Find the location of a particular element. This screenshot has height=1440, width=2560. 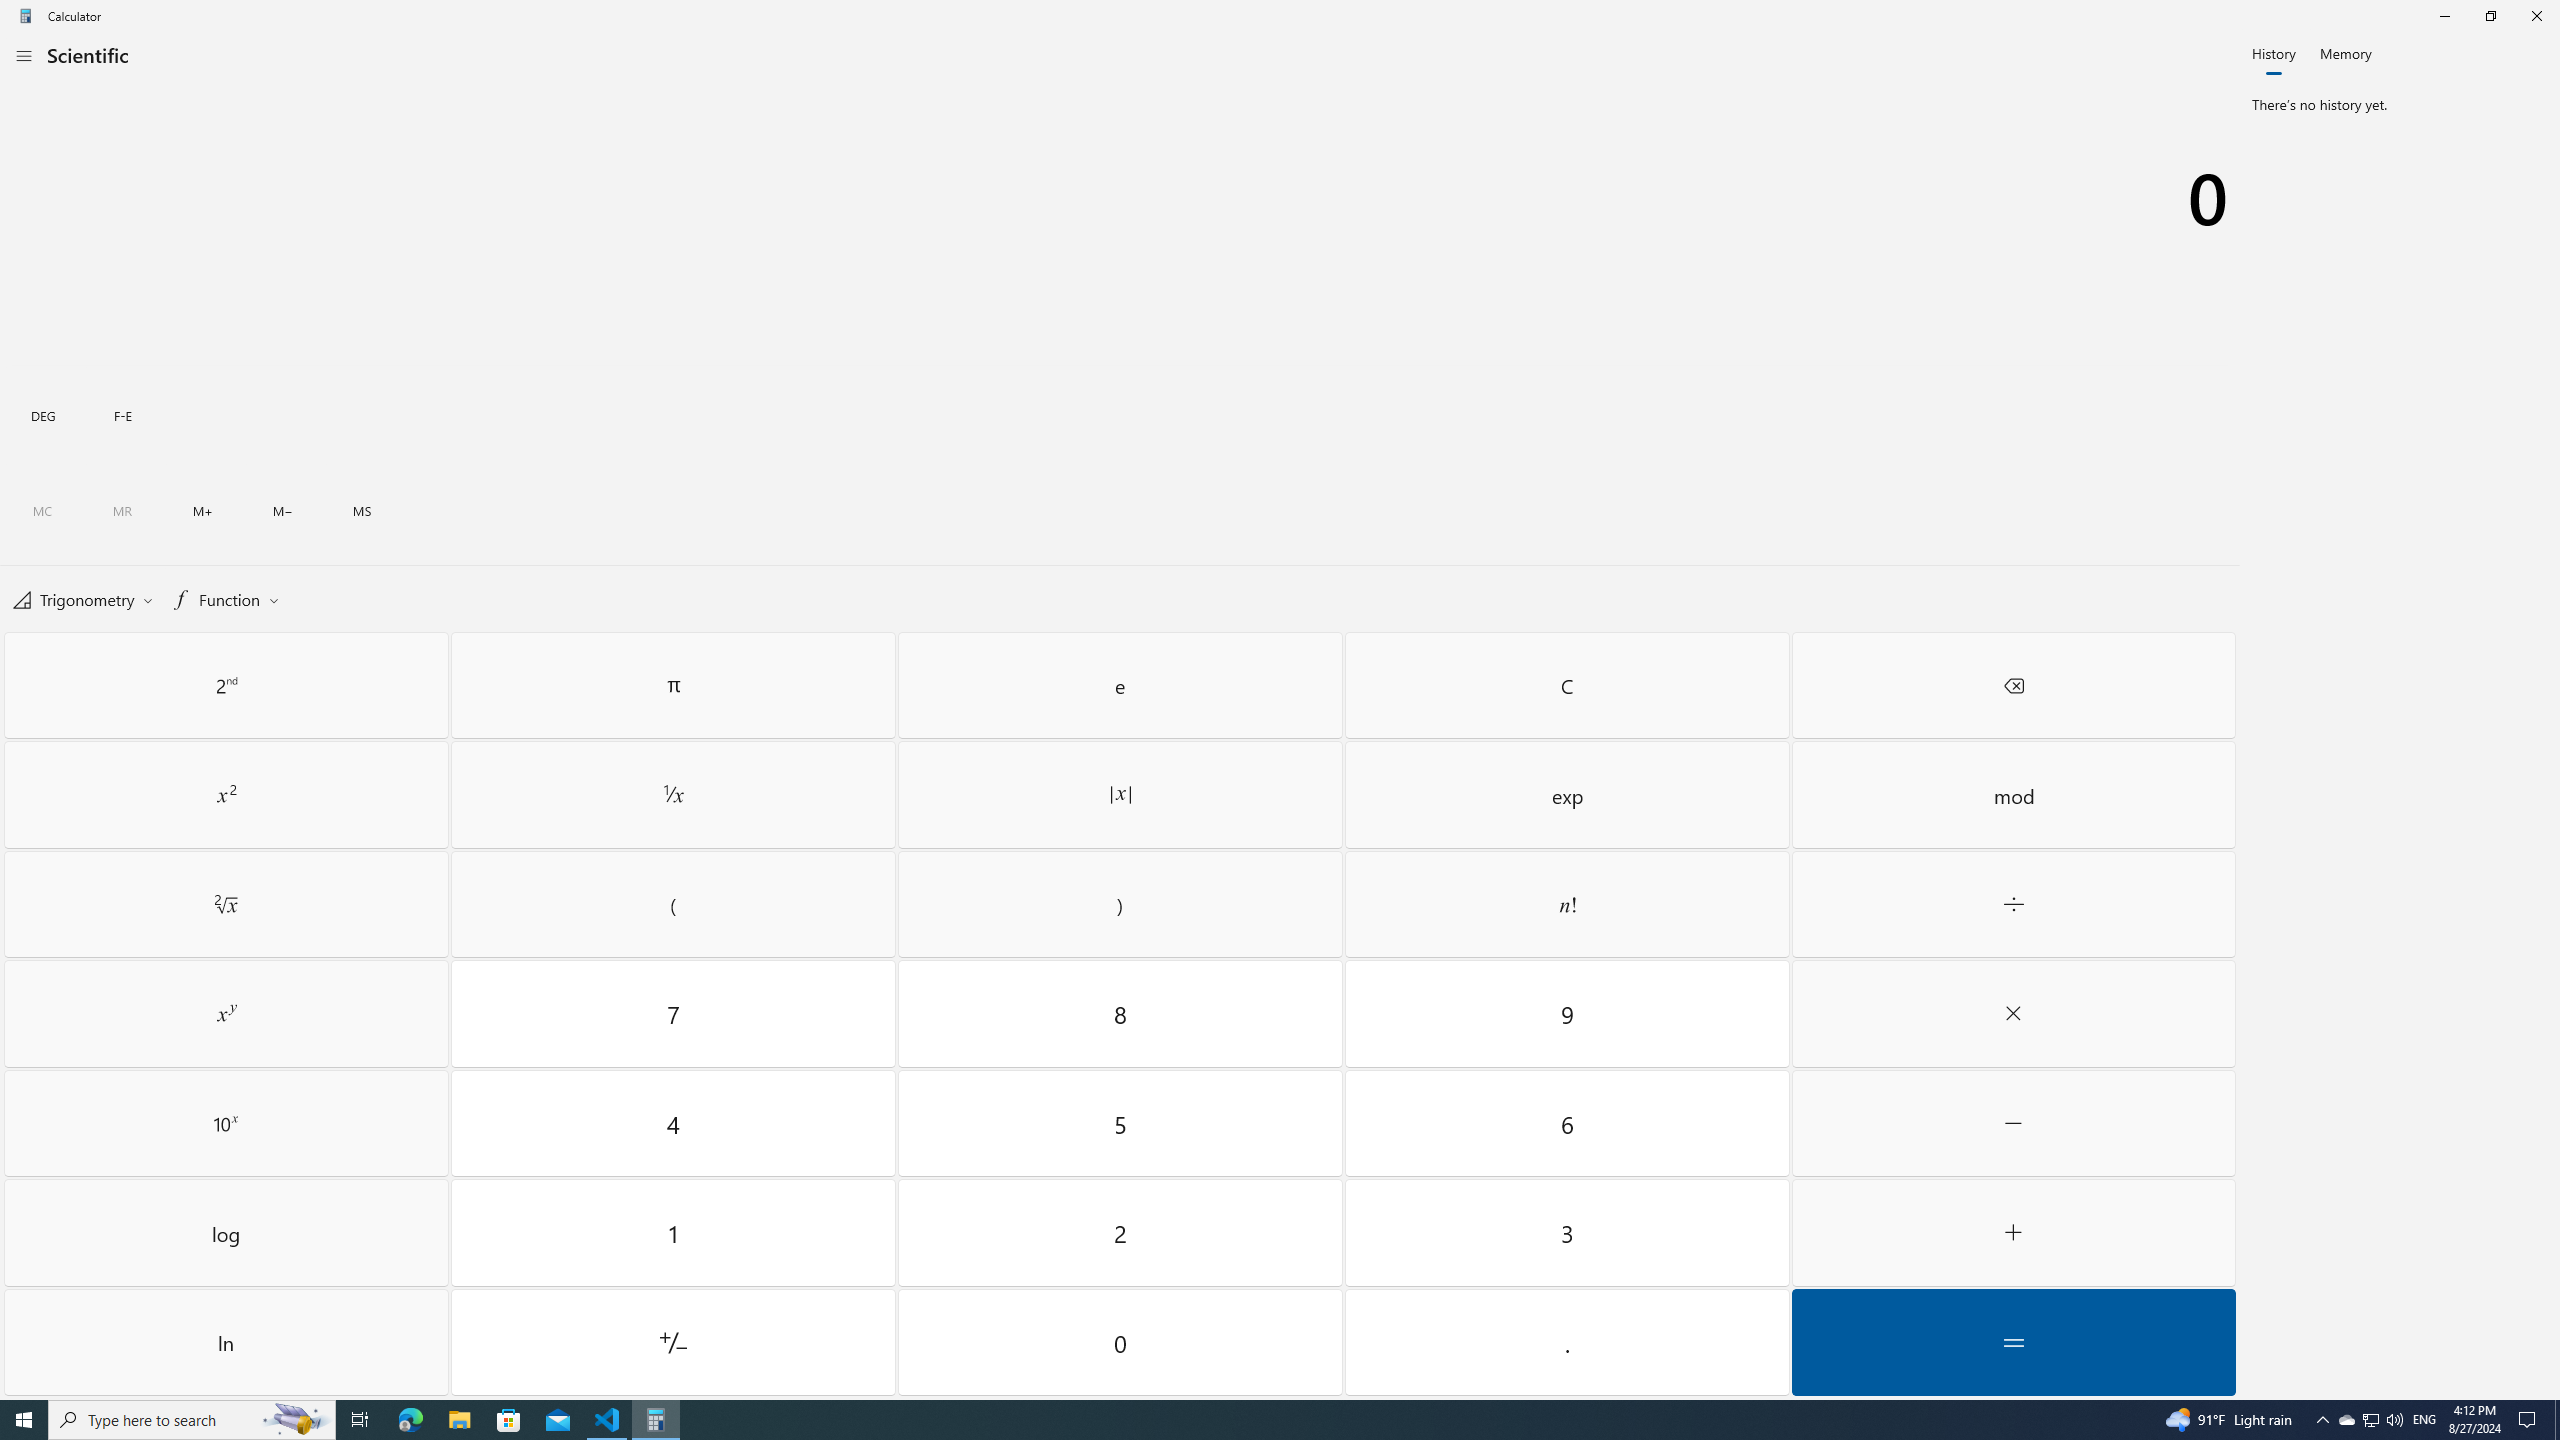

User Promoted Notification Area is located at coordinates (2370, 1420).